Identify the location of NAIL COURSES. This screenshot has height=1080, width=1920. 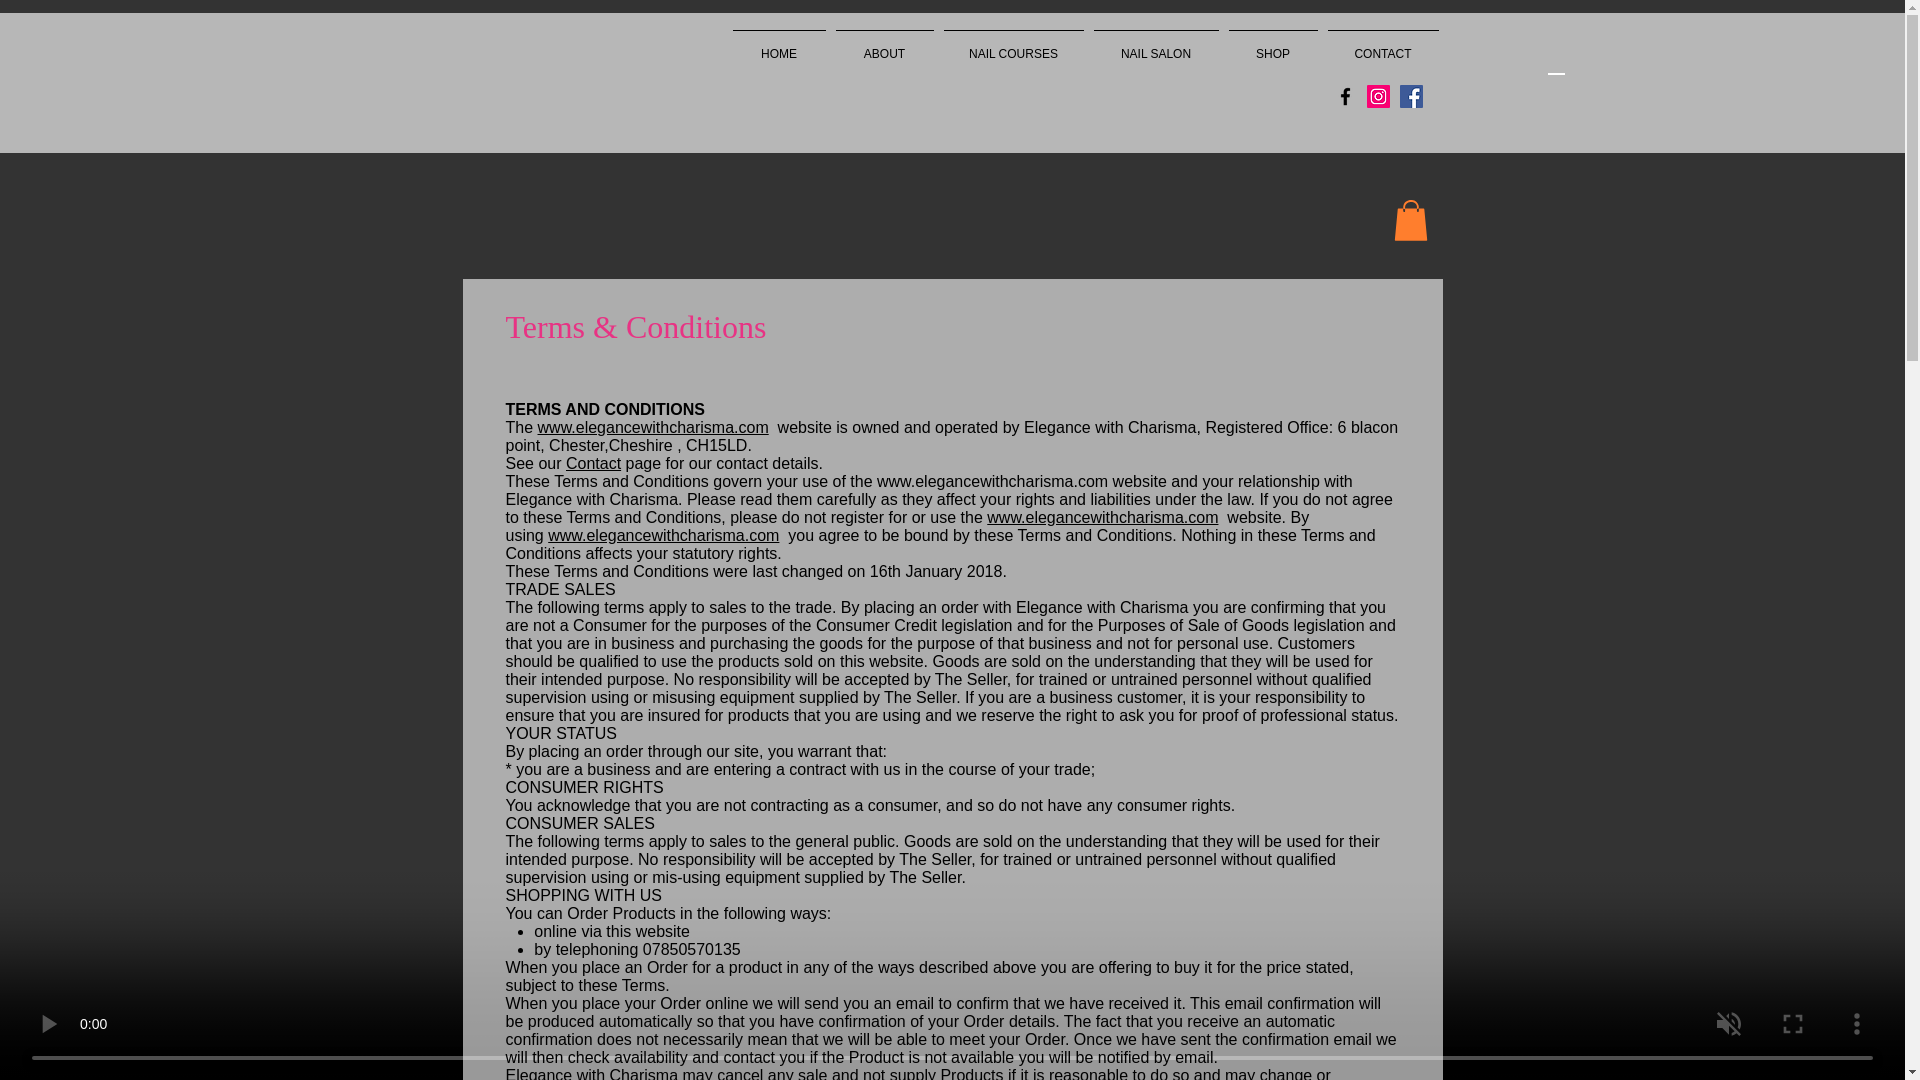
(1013, 45).